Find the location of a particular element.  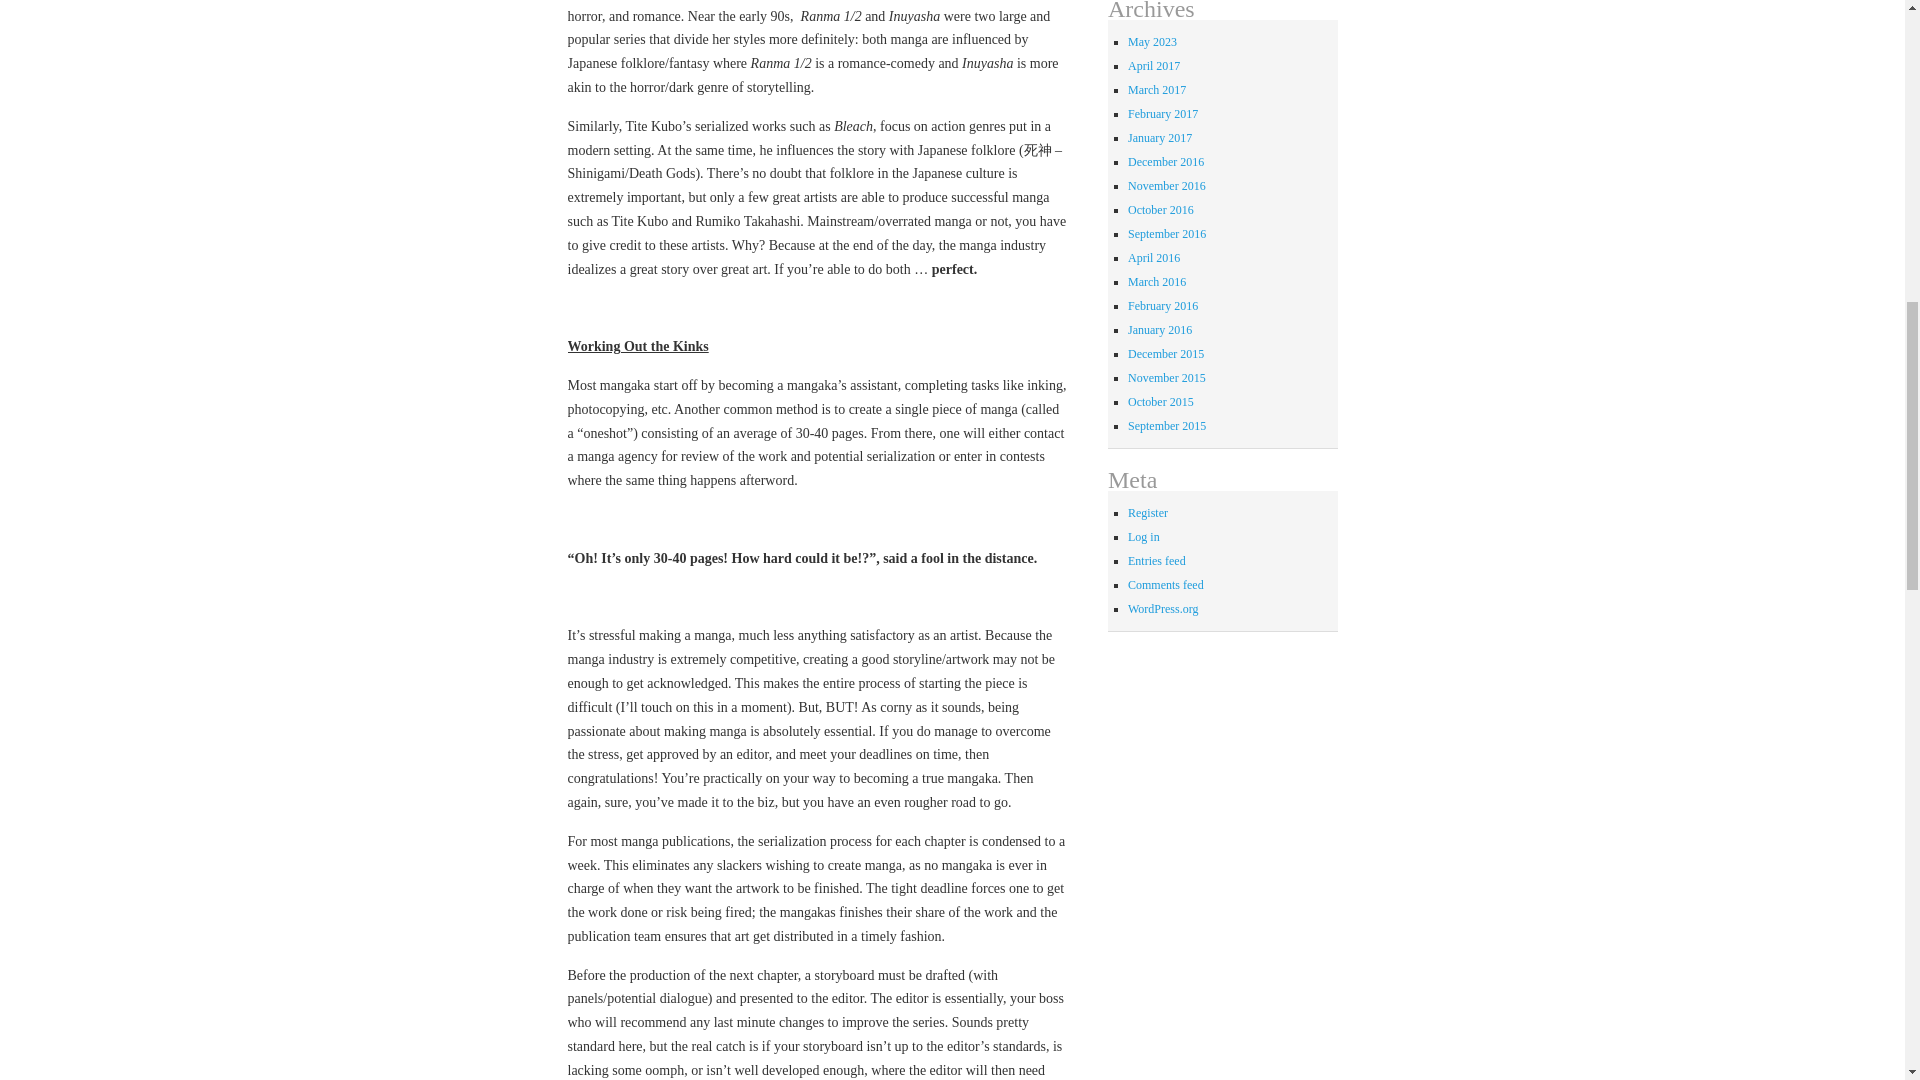

January 2017 is located at coordinates (1160, 137).